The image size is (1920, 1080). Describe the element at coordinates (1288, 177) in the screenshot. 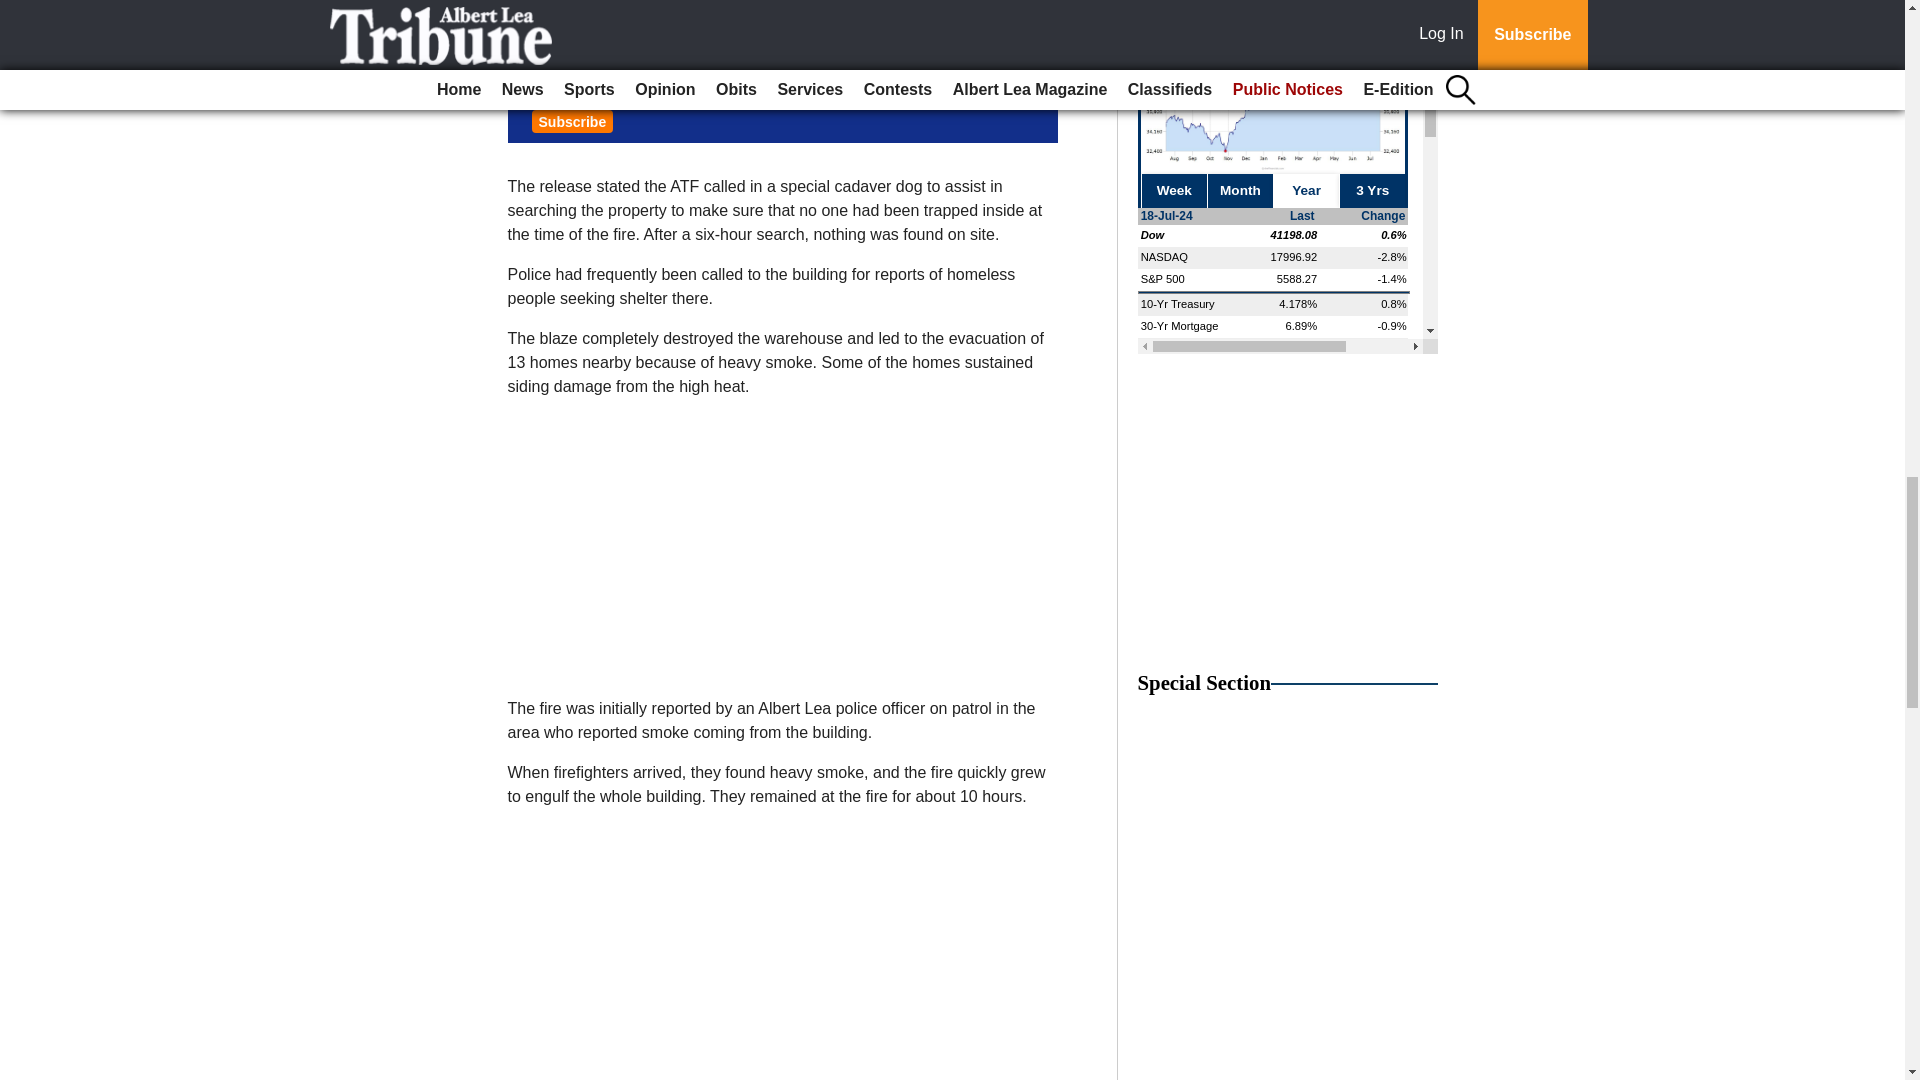

I see `US Market Update` at that location.